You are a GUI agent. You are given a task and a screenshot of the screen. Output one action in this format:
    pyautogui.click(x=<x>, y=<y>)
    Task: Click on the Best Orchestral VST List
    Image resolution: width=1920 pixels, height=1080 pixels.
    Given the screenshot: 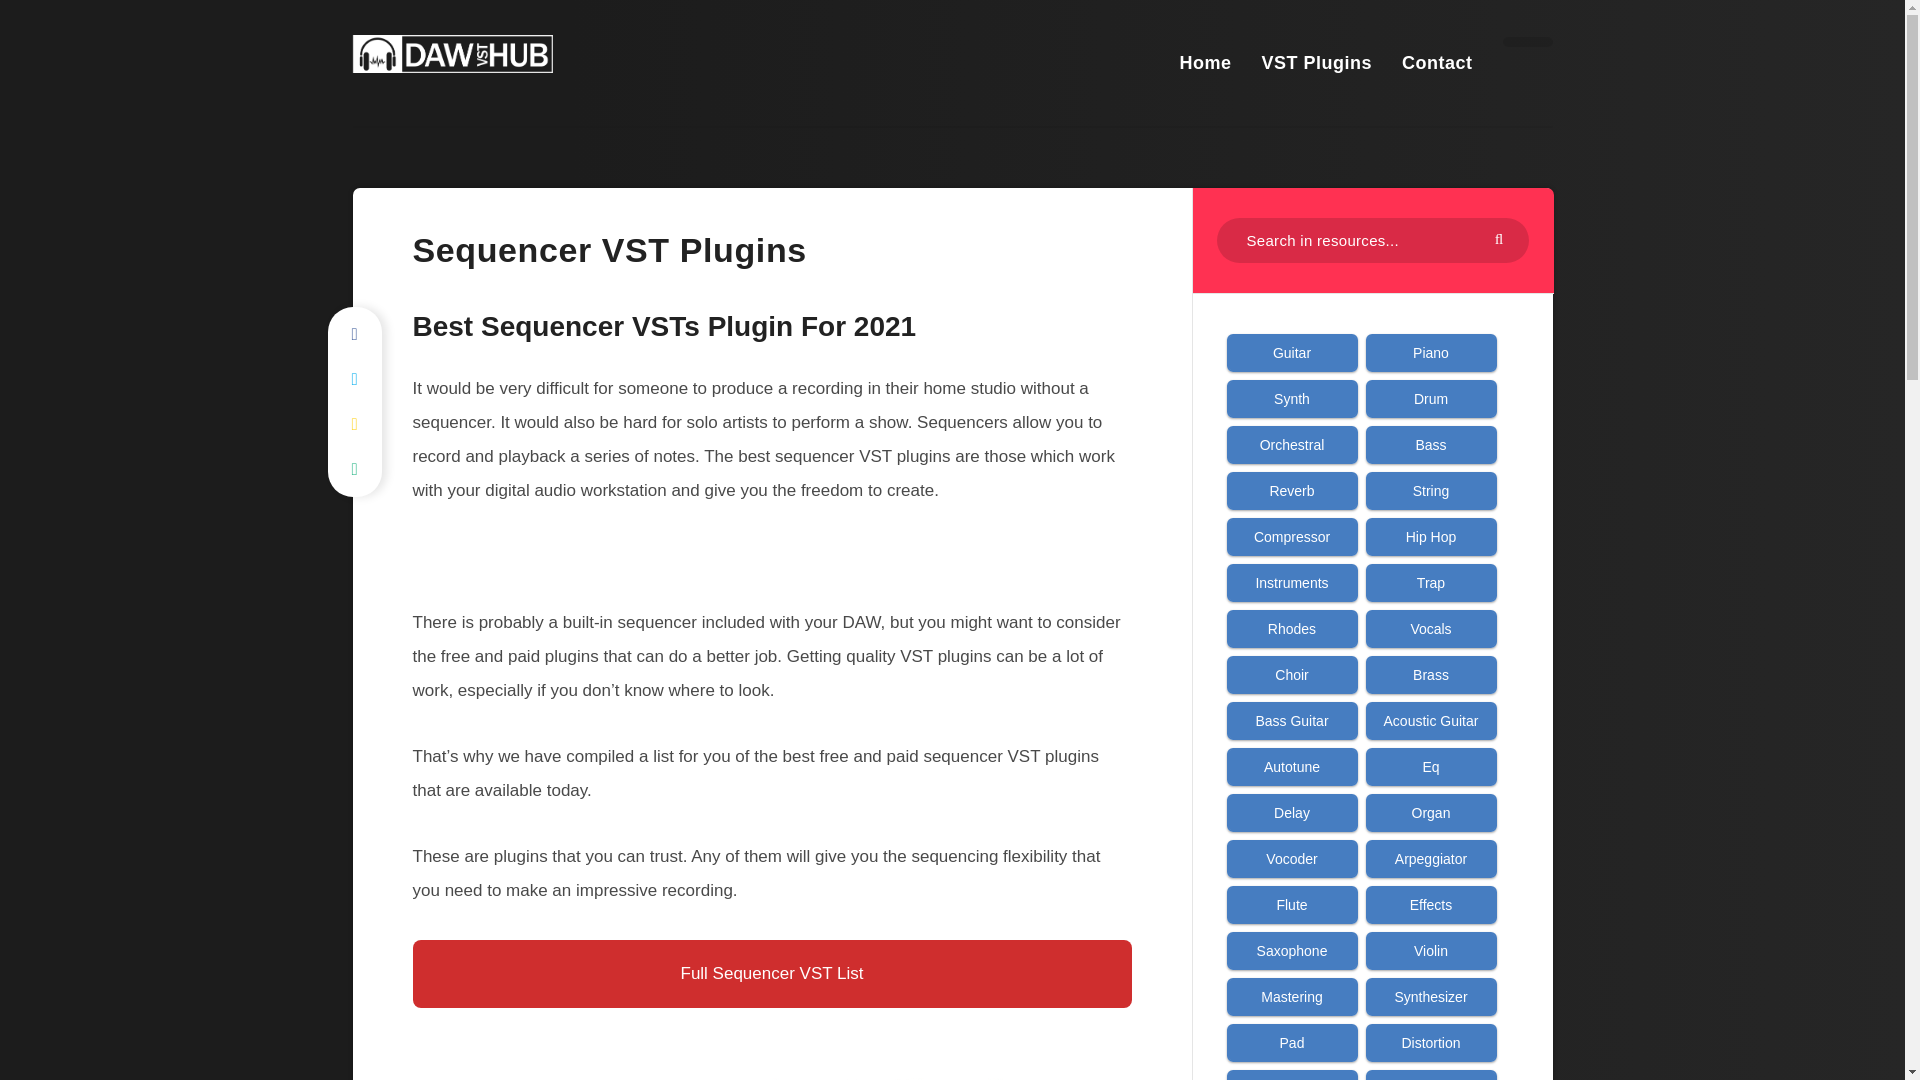 What is the action you would take?
    pyautogui.click(x=1292, y=444)
    